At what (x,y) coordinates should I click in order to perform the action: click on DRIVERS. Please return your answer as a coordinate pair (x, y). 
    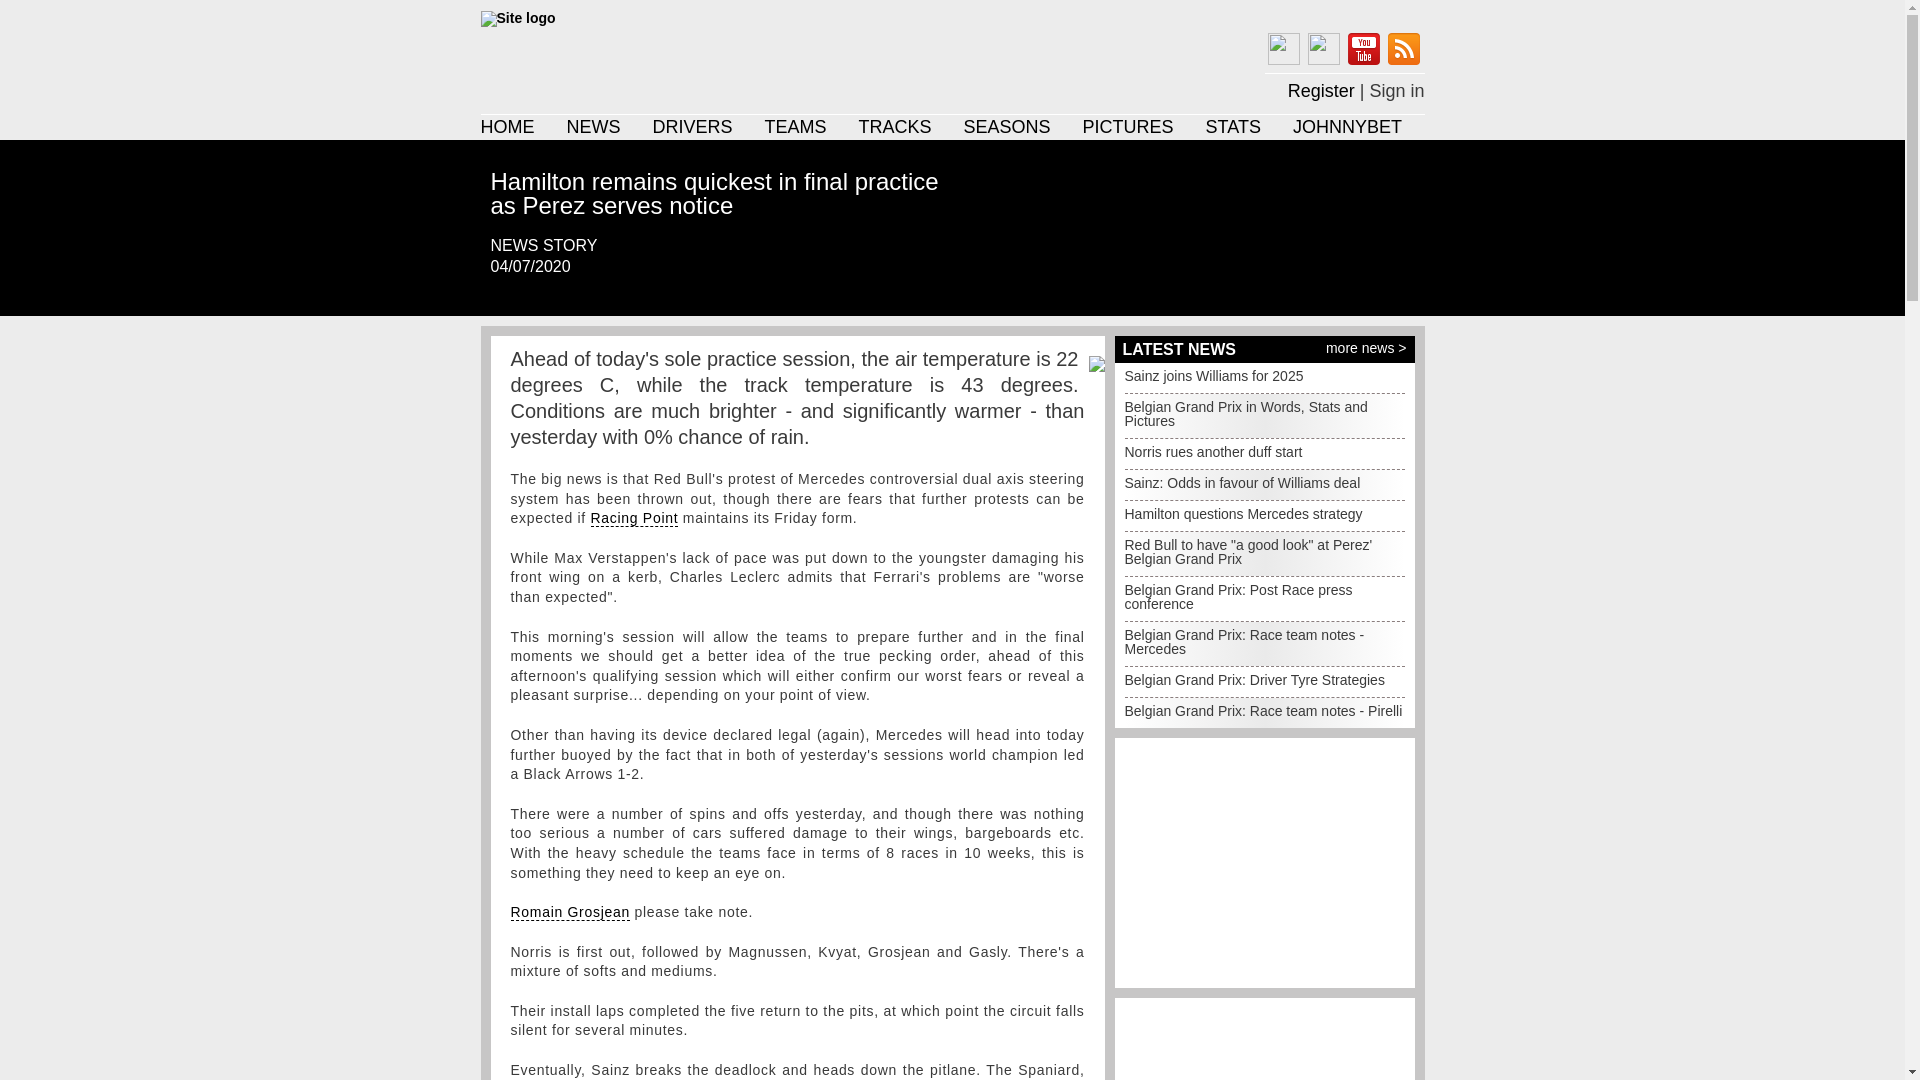
    Looking at the image, I should click on (692, 126).